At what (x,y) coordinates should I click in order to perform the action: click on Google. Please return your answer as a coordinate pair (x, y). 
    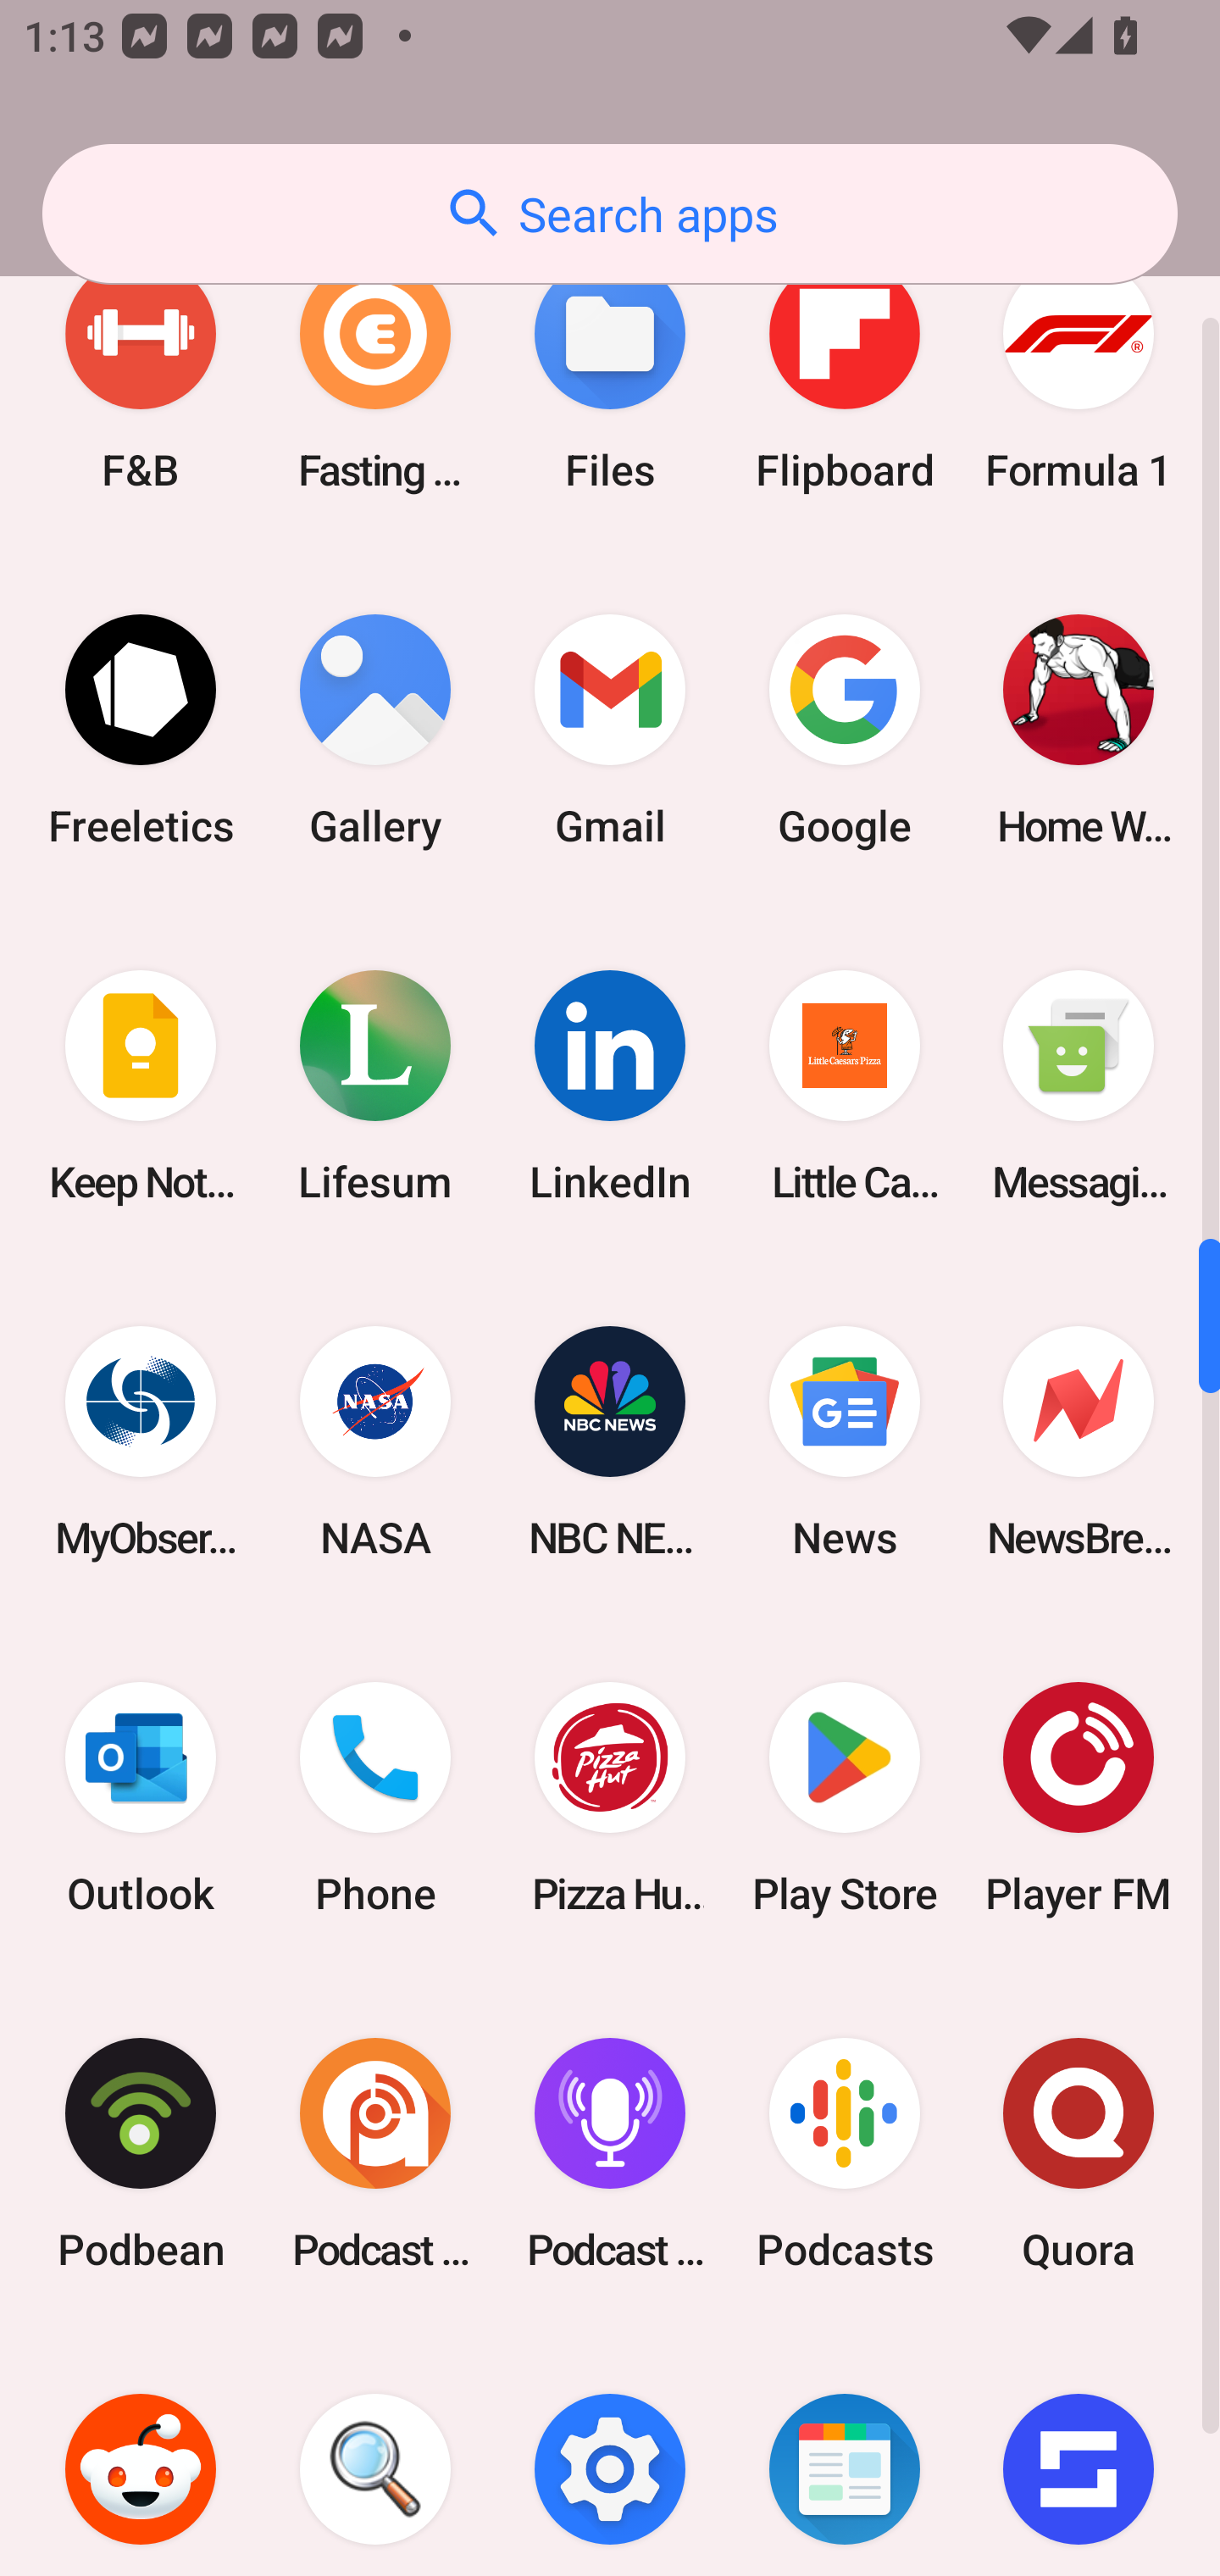
    Looking at the image, I should click on (844, 730).